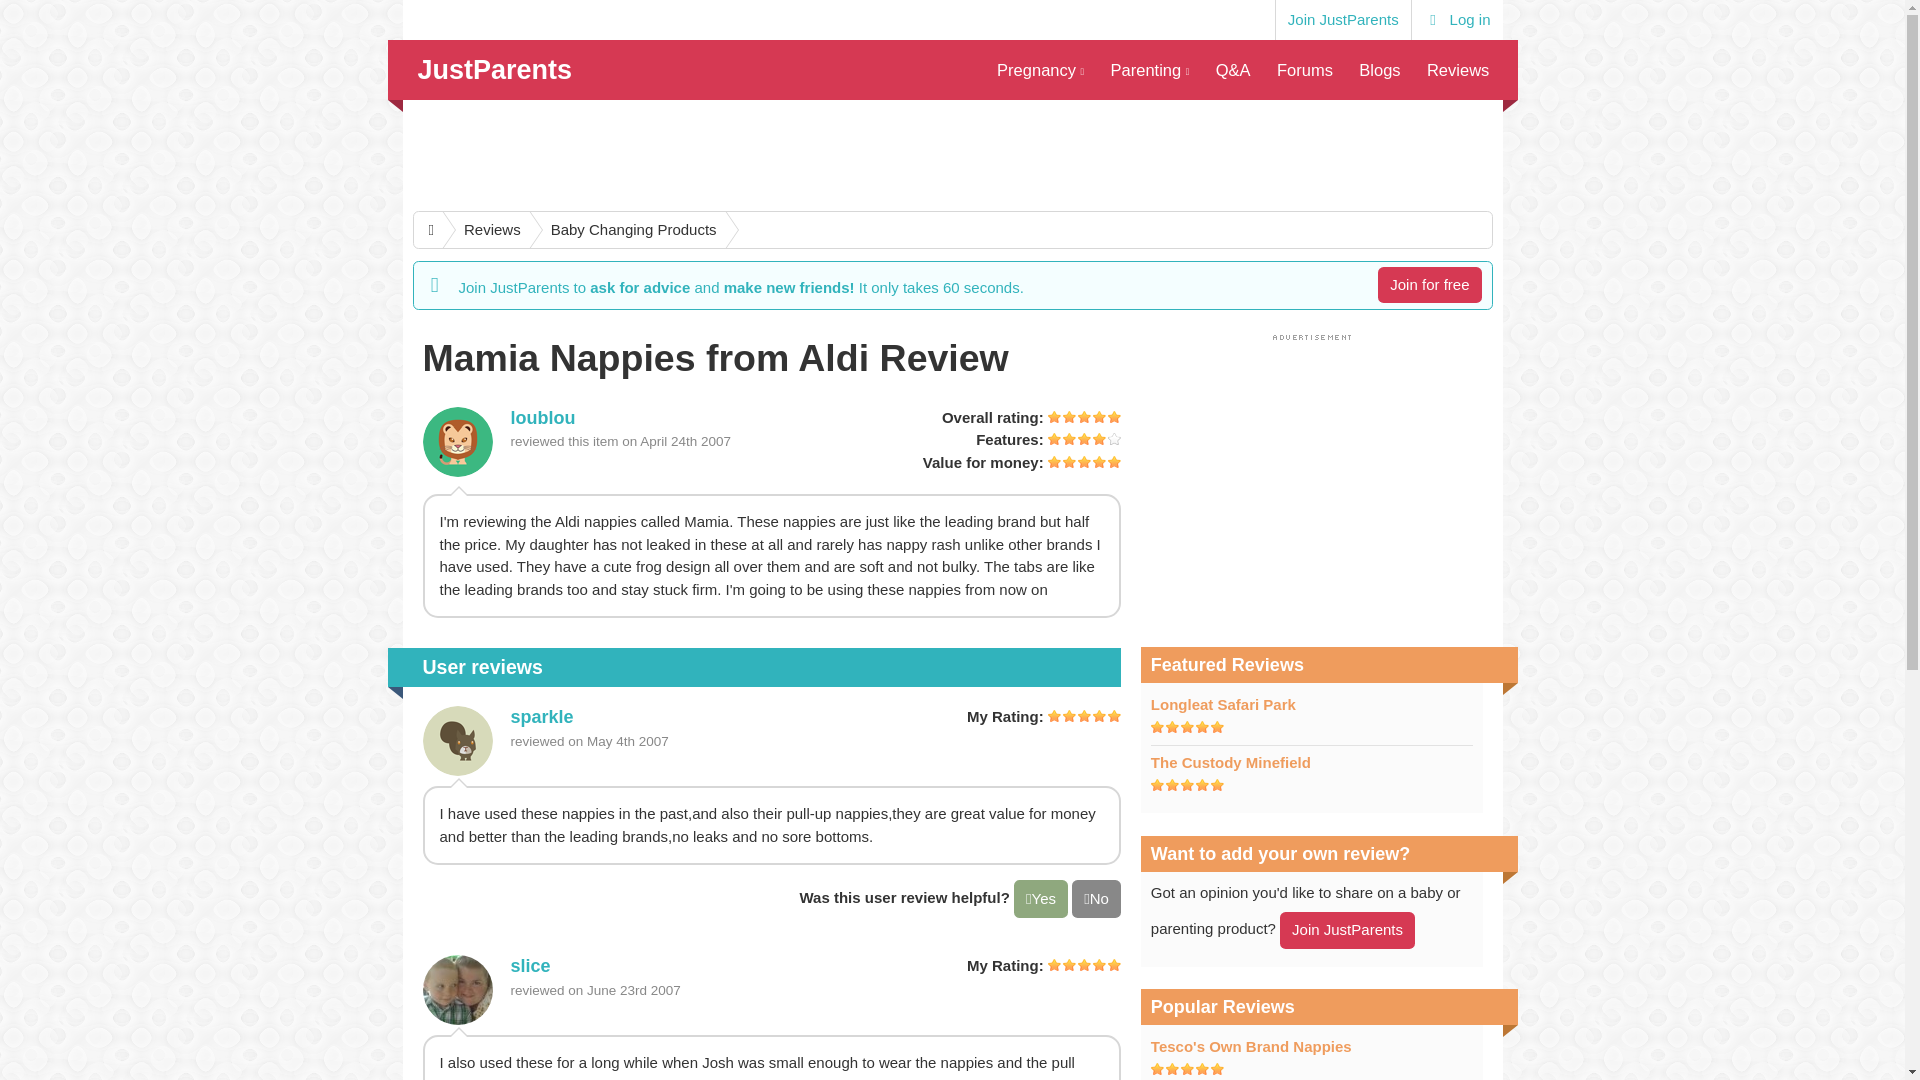 Image resolution: width=1920 pixels, height=1080 pixels. I want to click on slice, so click(530, 966).